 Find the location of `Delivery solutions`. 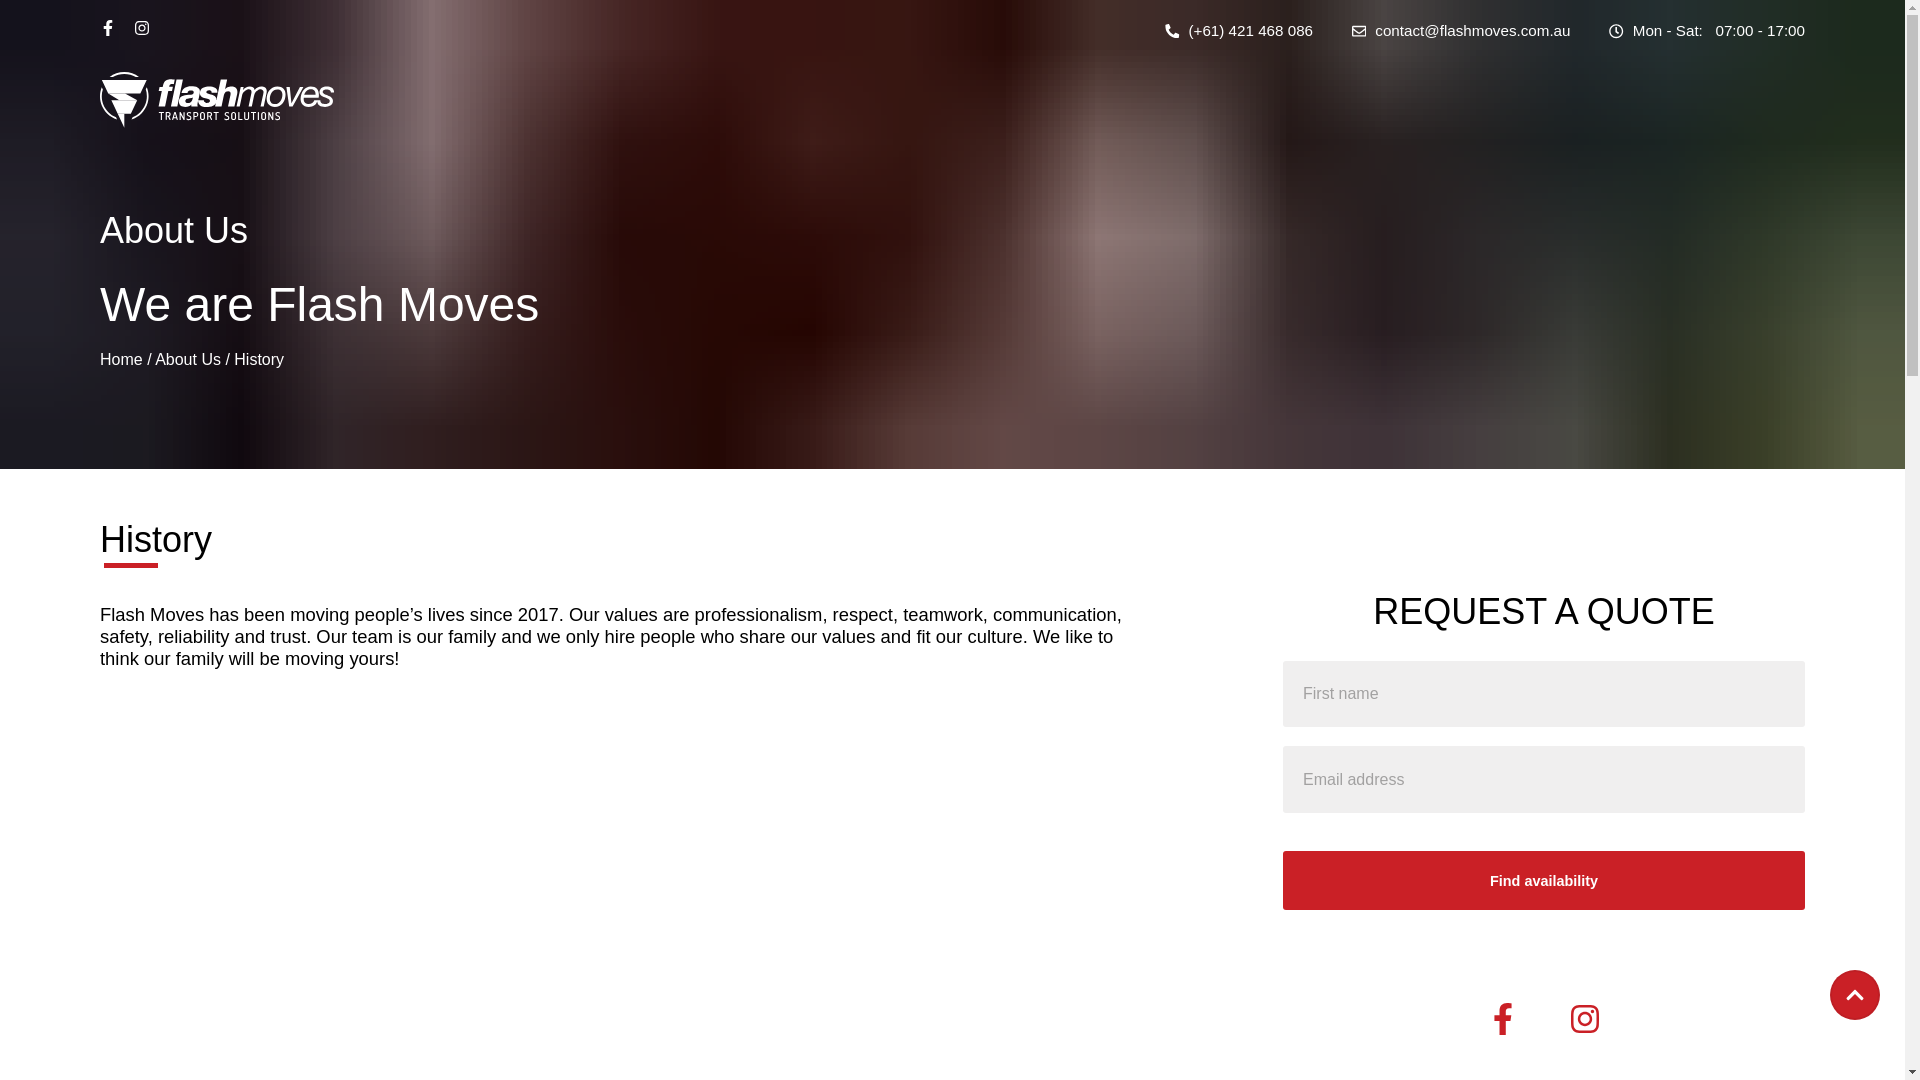

Delivery solutions is located at coordinates (686, 918).